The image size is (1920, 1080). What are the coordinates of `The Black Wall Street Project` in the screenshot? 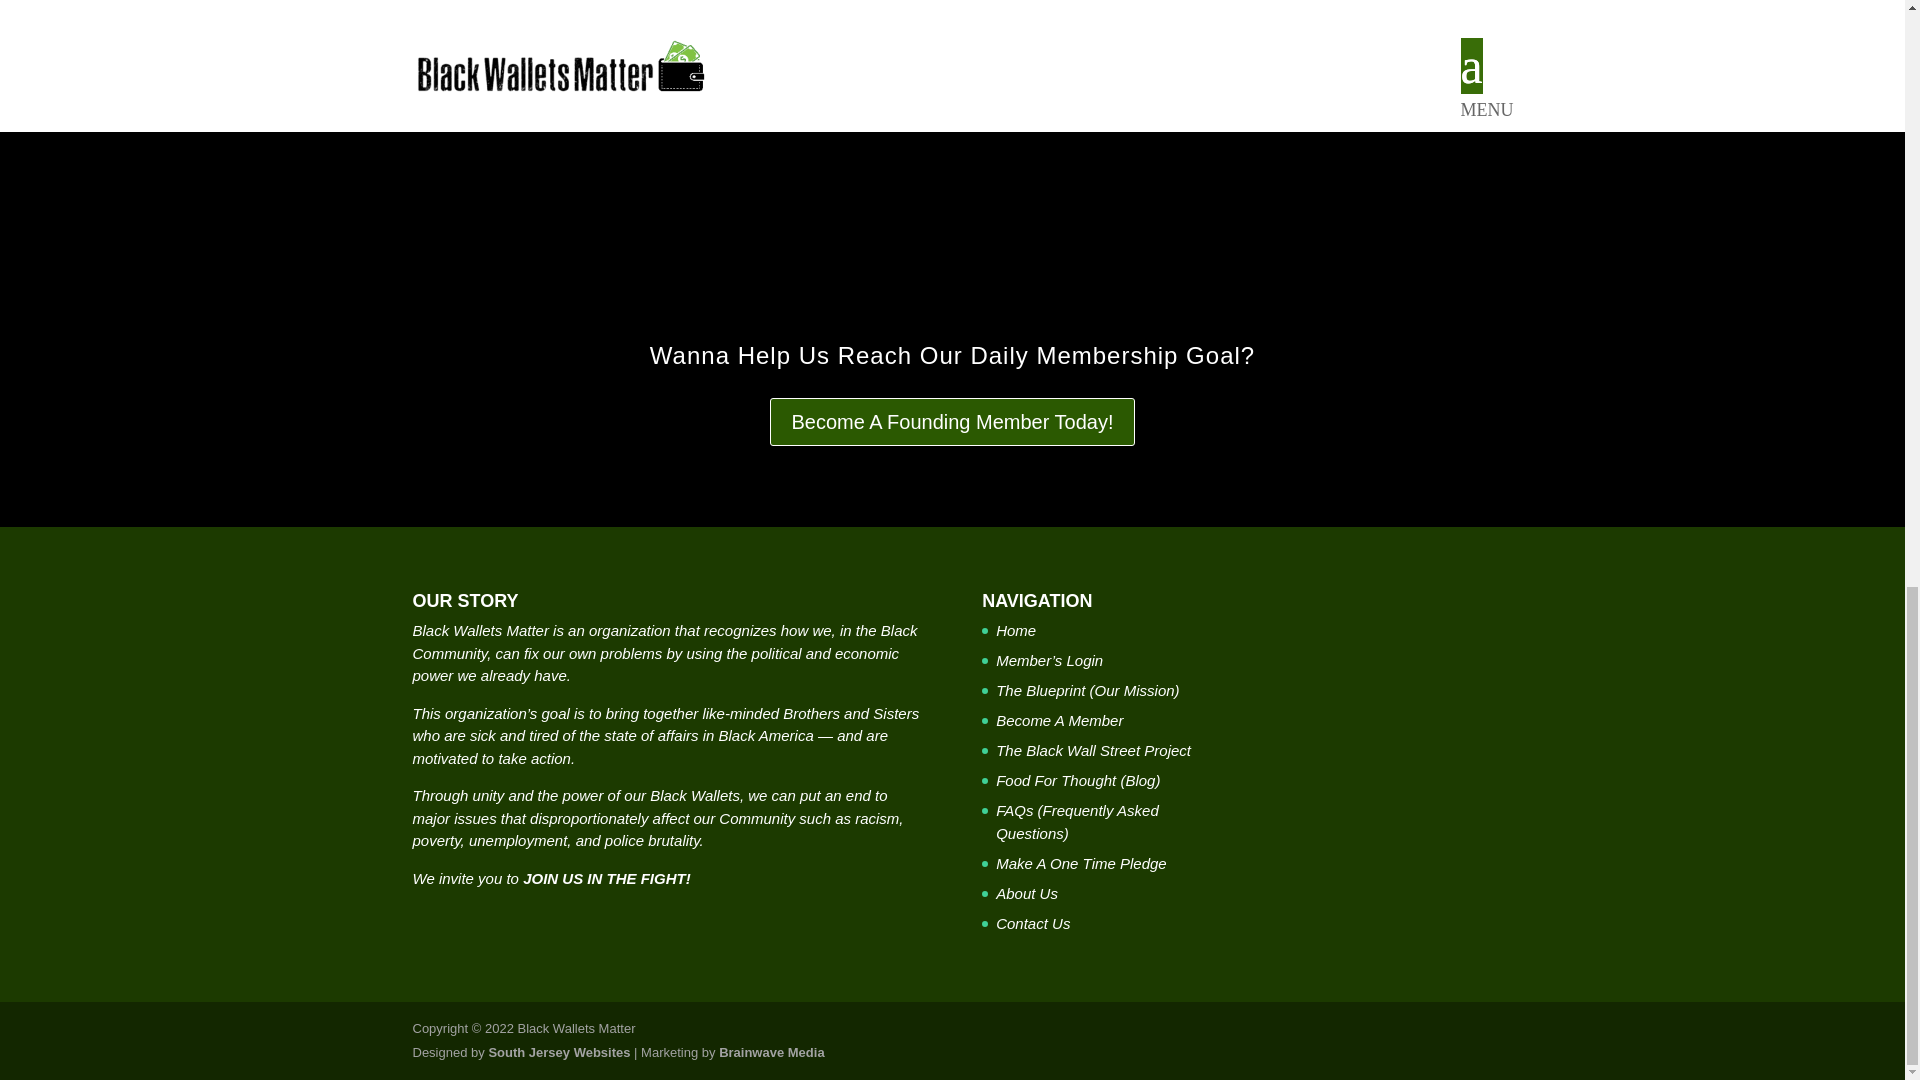 It's located at (1093, 750).